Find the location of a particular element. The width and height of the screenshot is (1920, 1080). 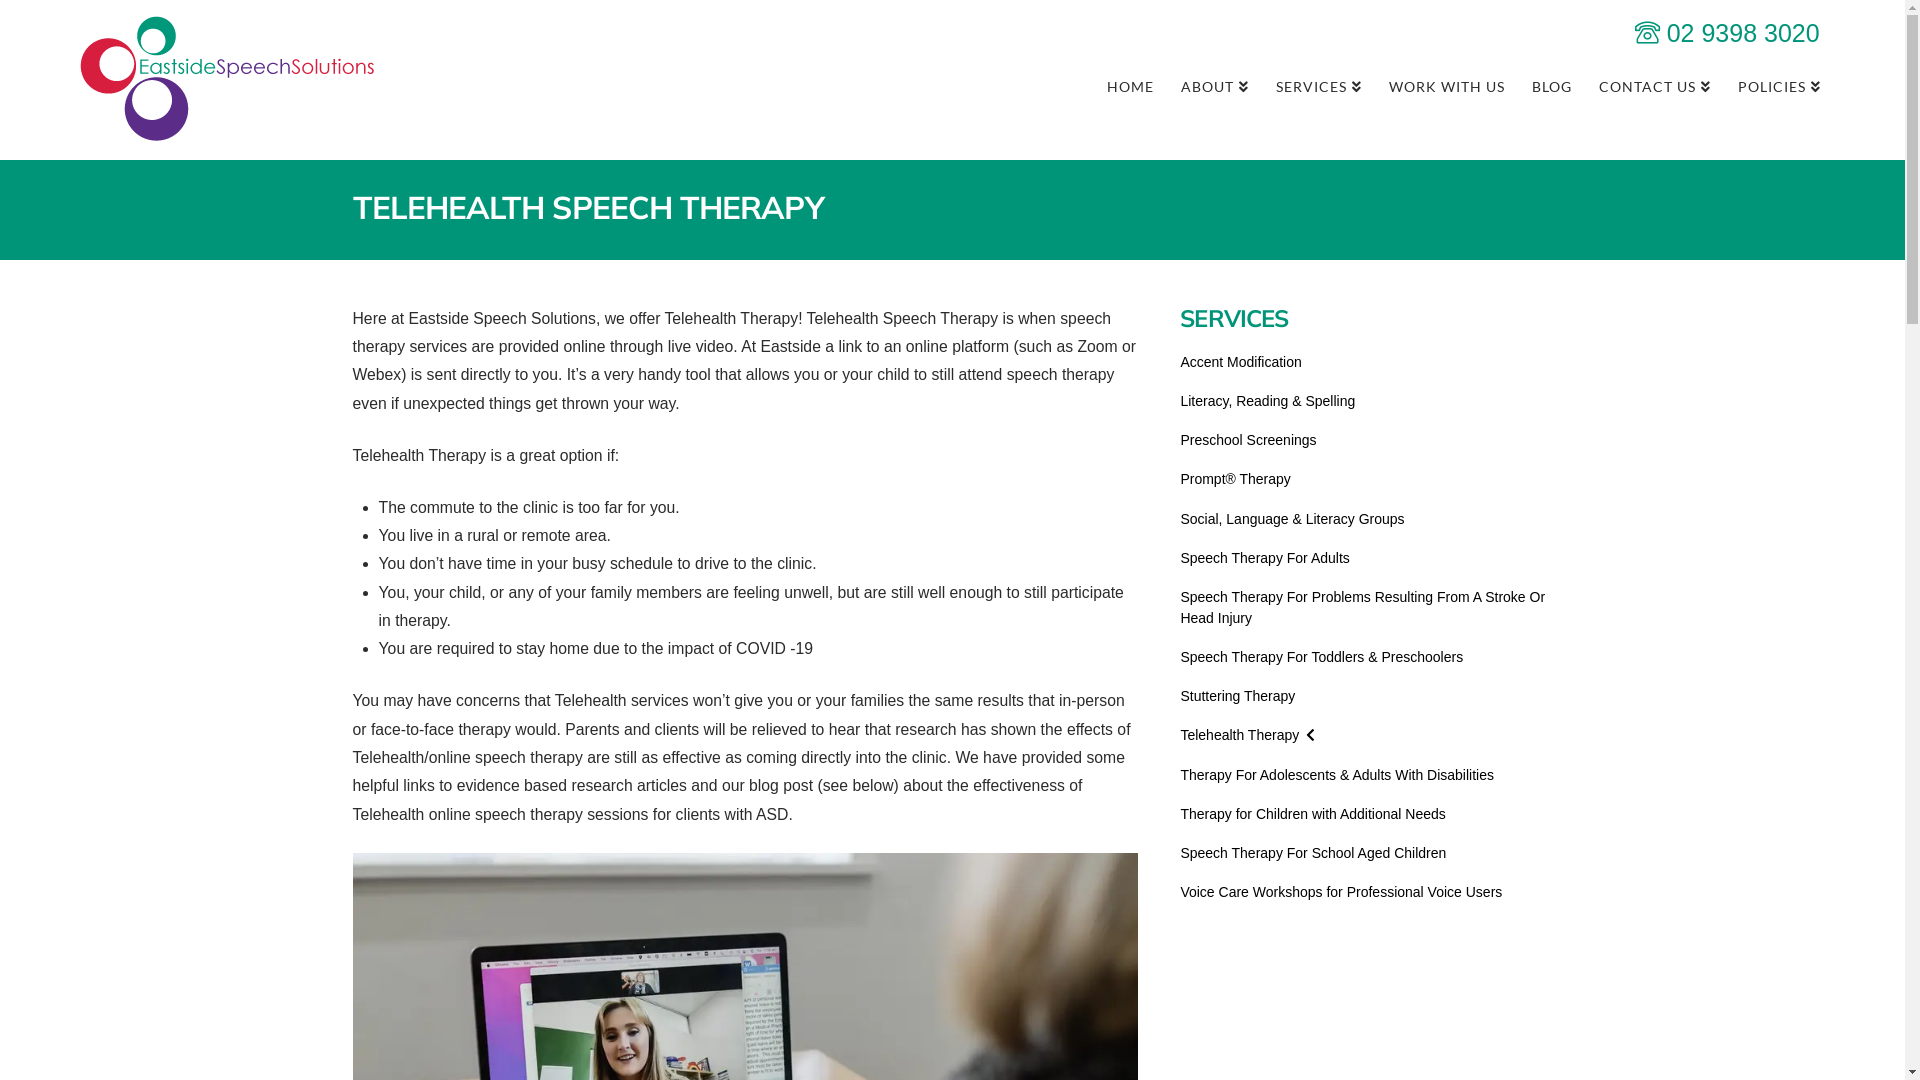

HOME is located at coordinates (1130, 85).